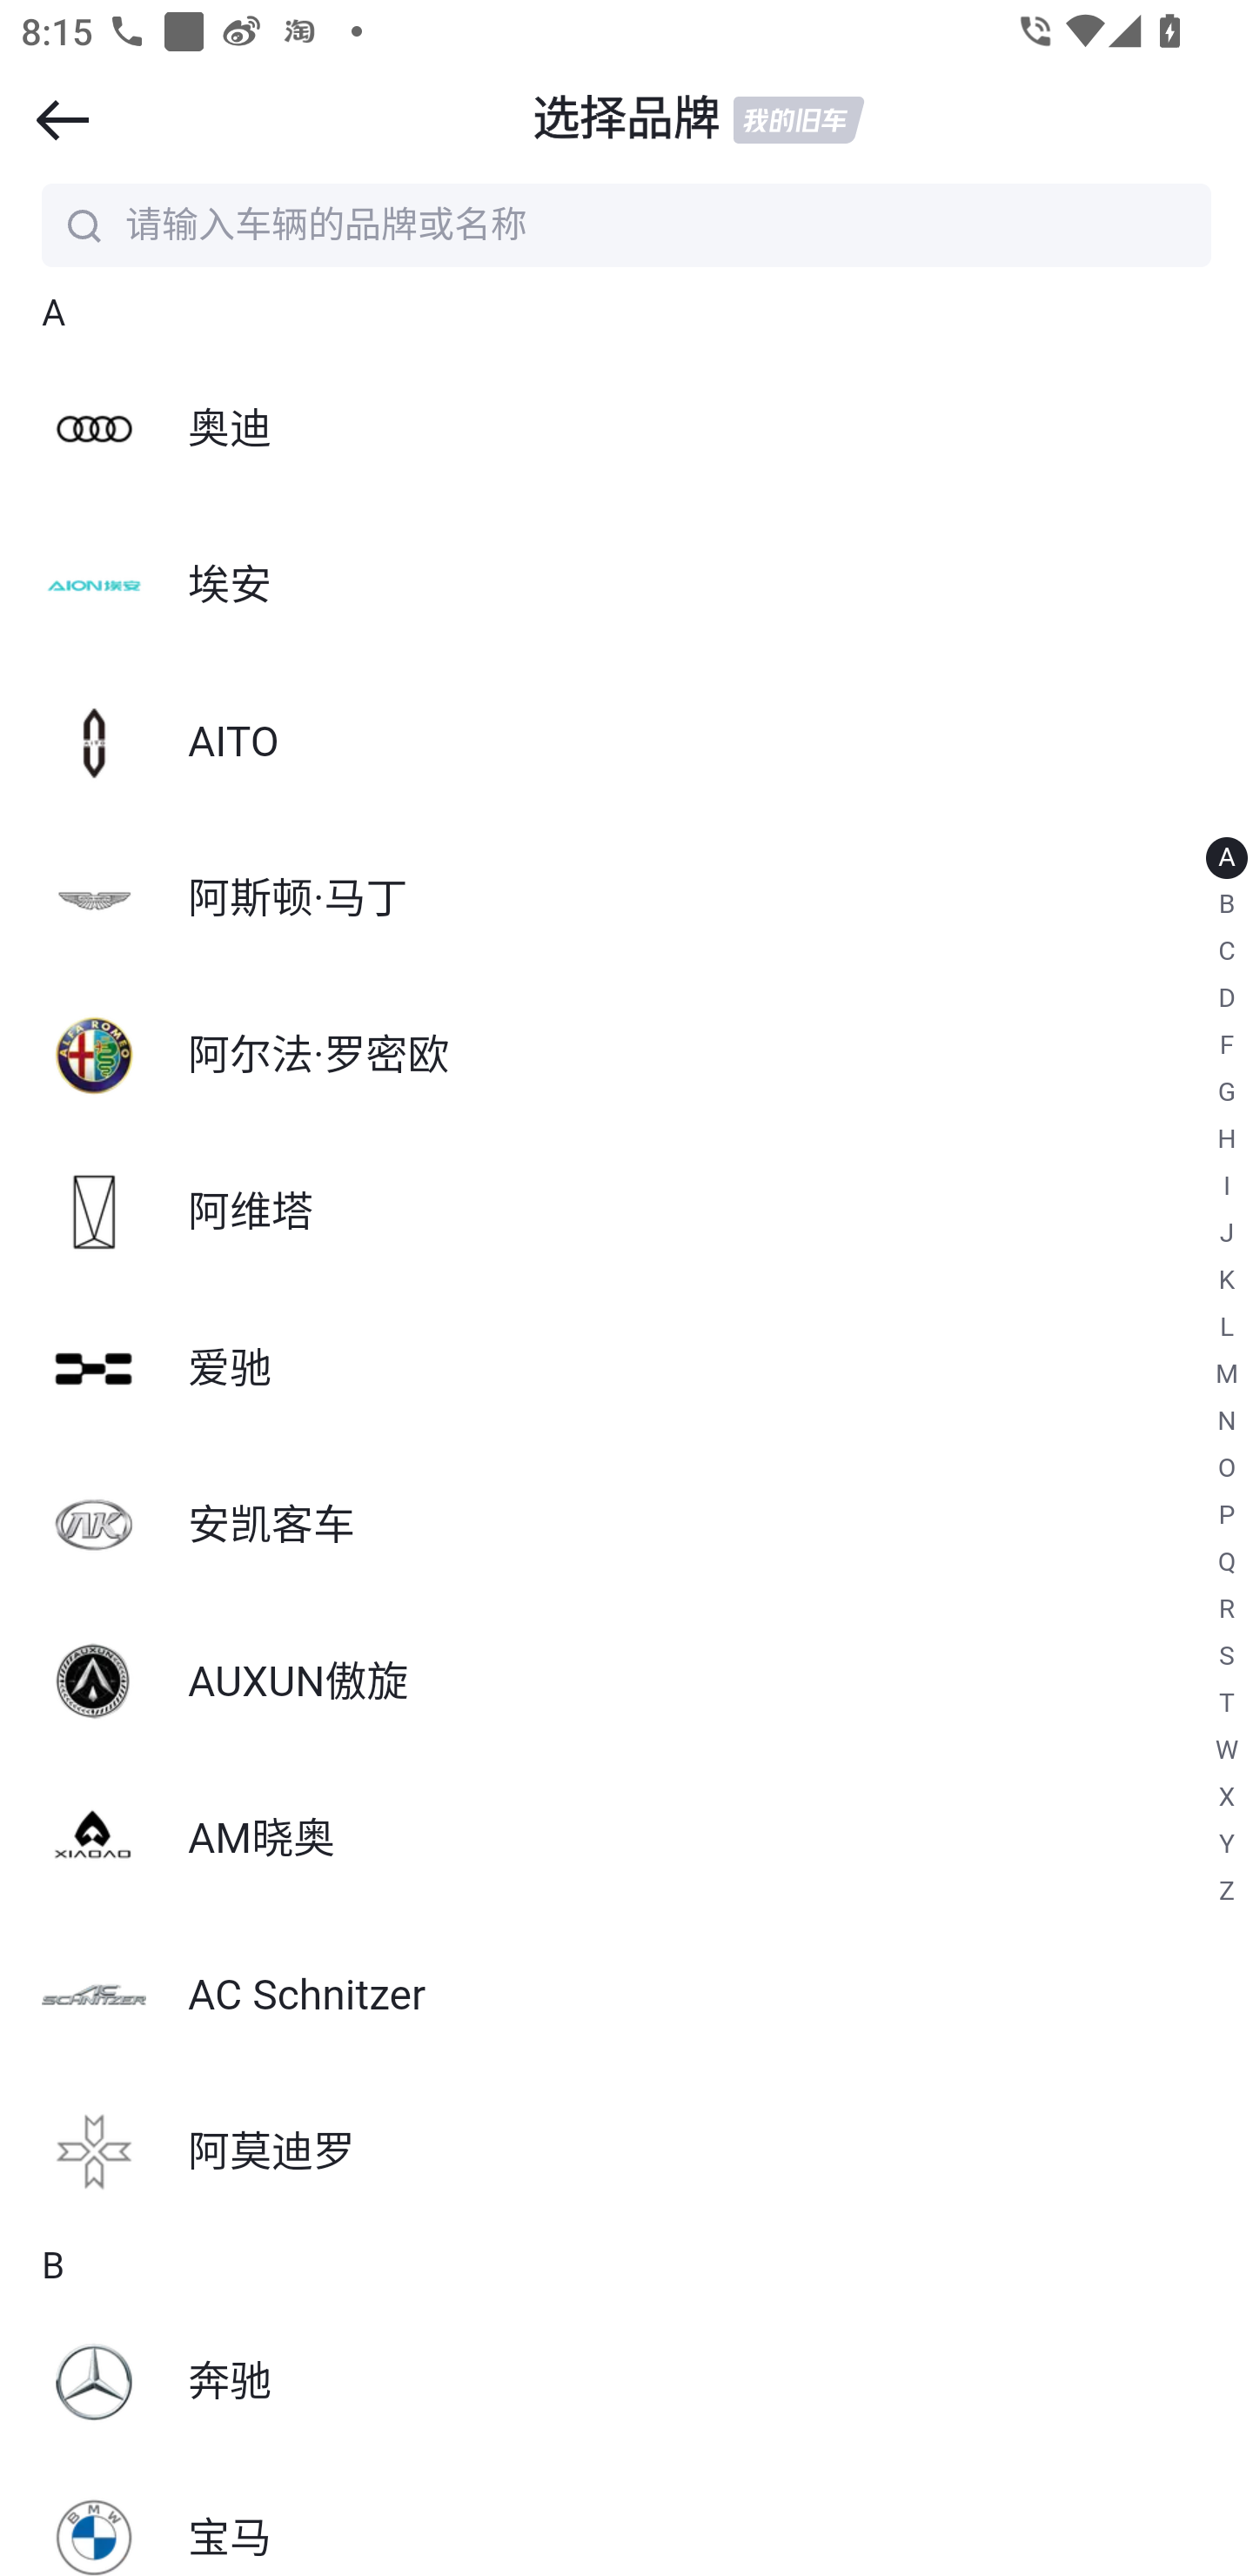  I want to click on 阿莫迪罗, so click(626, 2153).